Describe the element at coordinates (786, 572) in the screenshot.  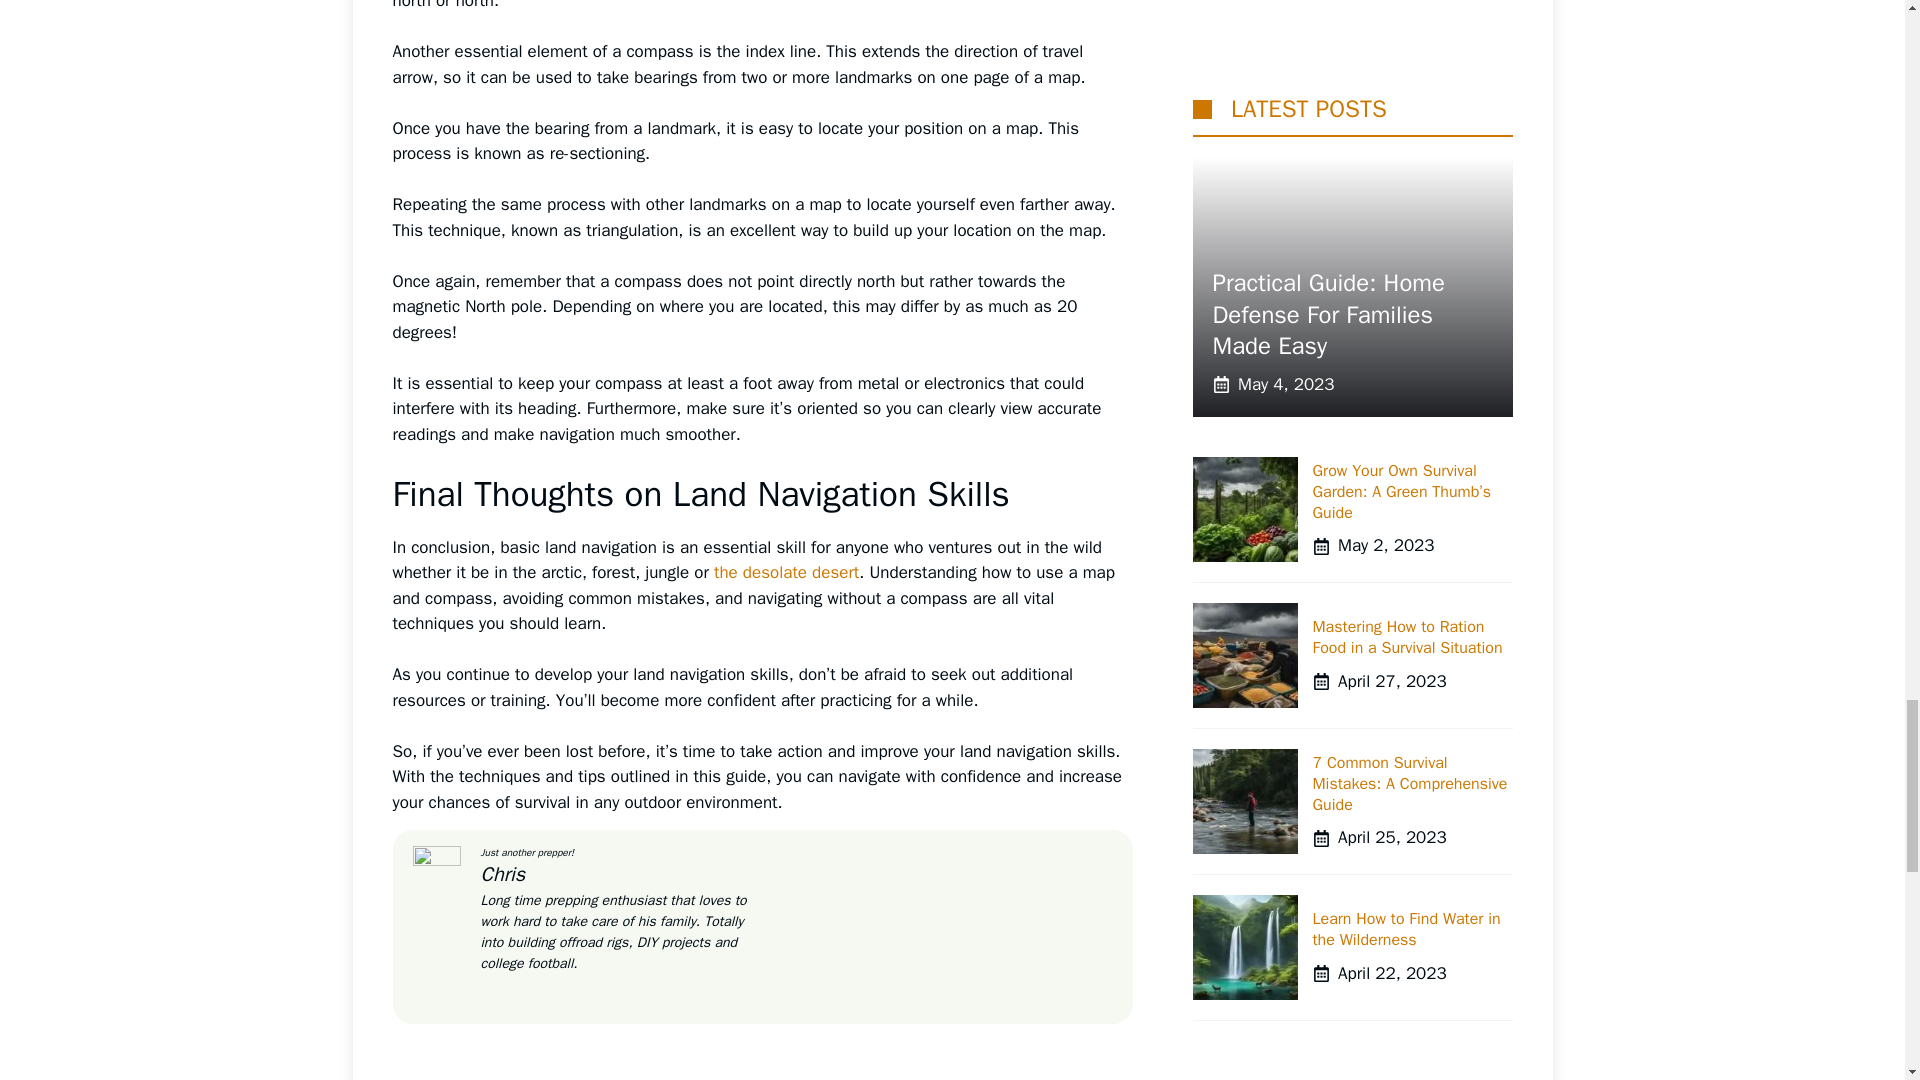
I see `the desolate desert` at that location.